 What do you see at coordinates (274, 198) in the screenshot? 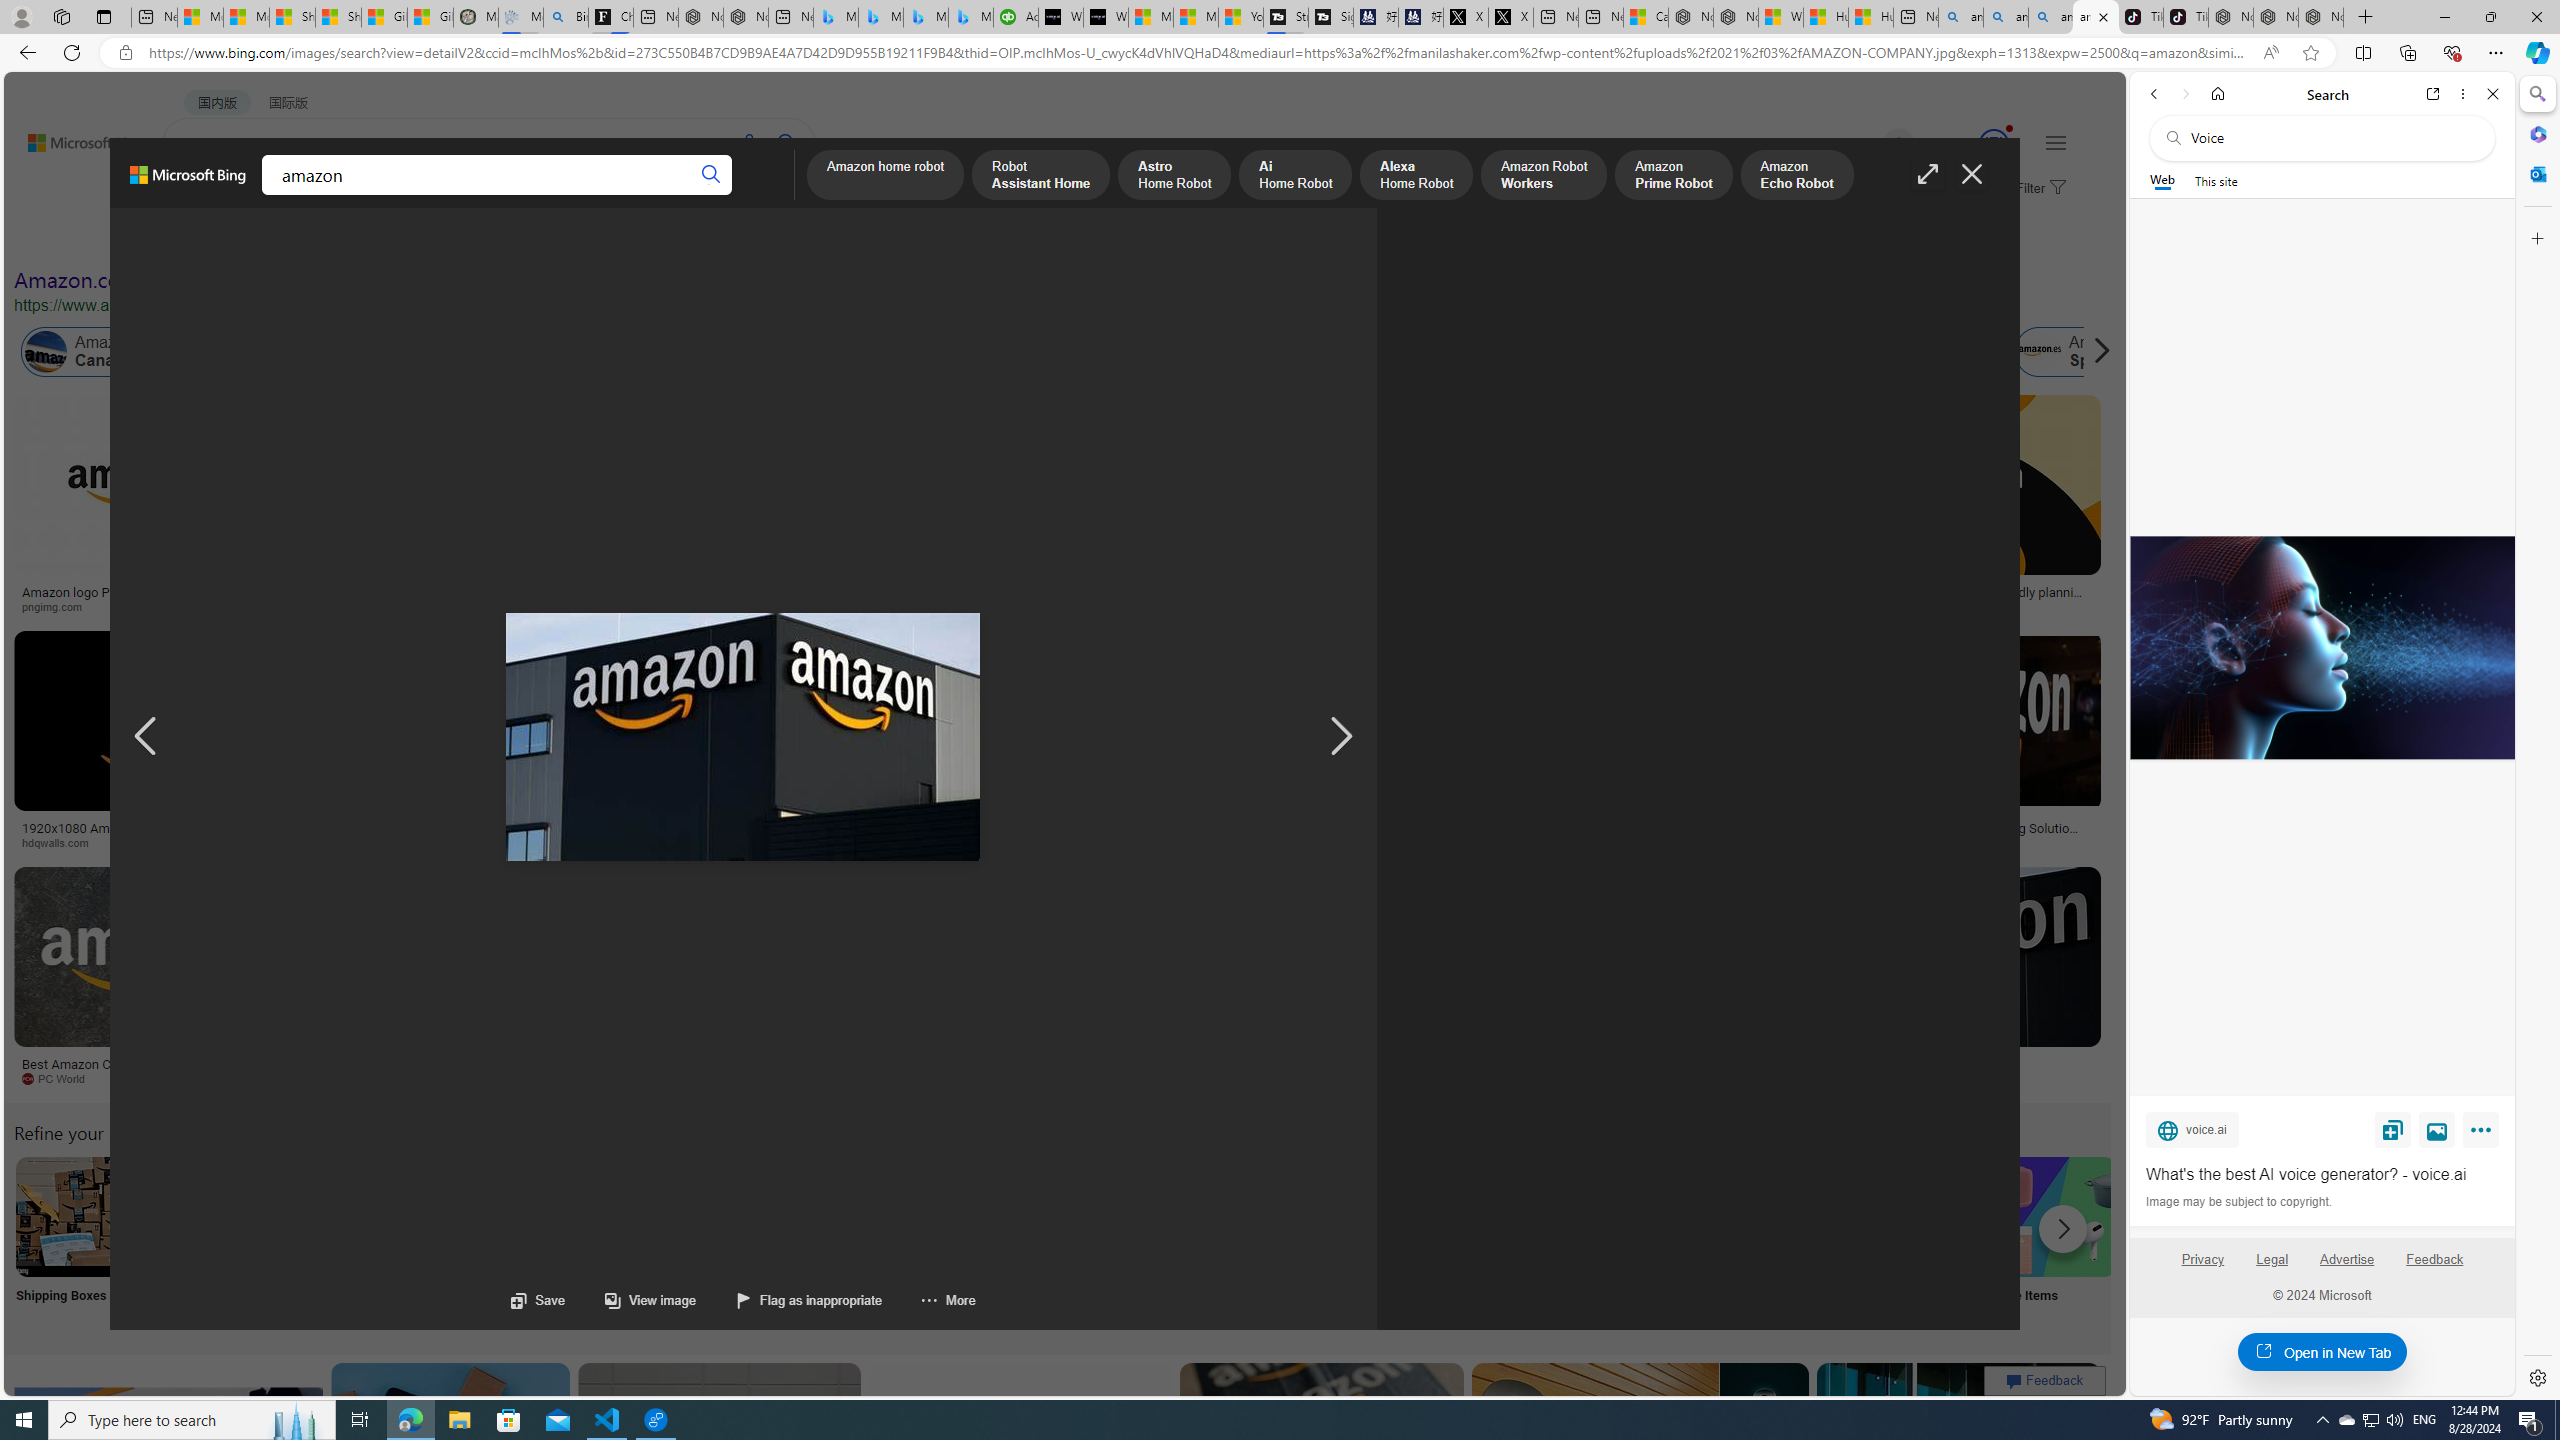
I see `IMAGES` at bounding box center [274, 198].